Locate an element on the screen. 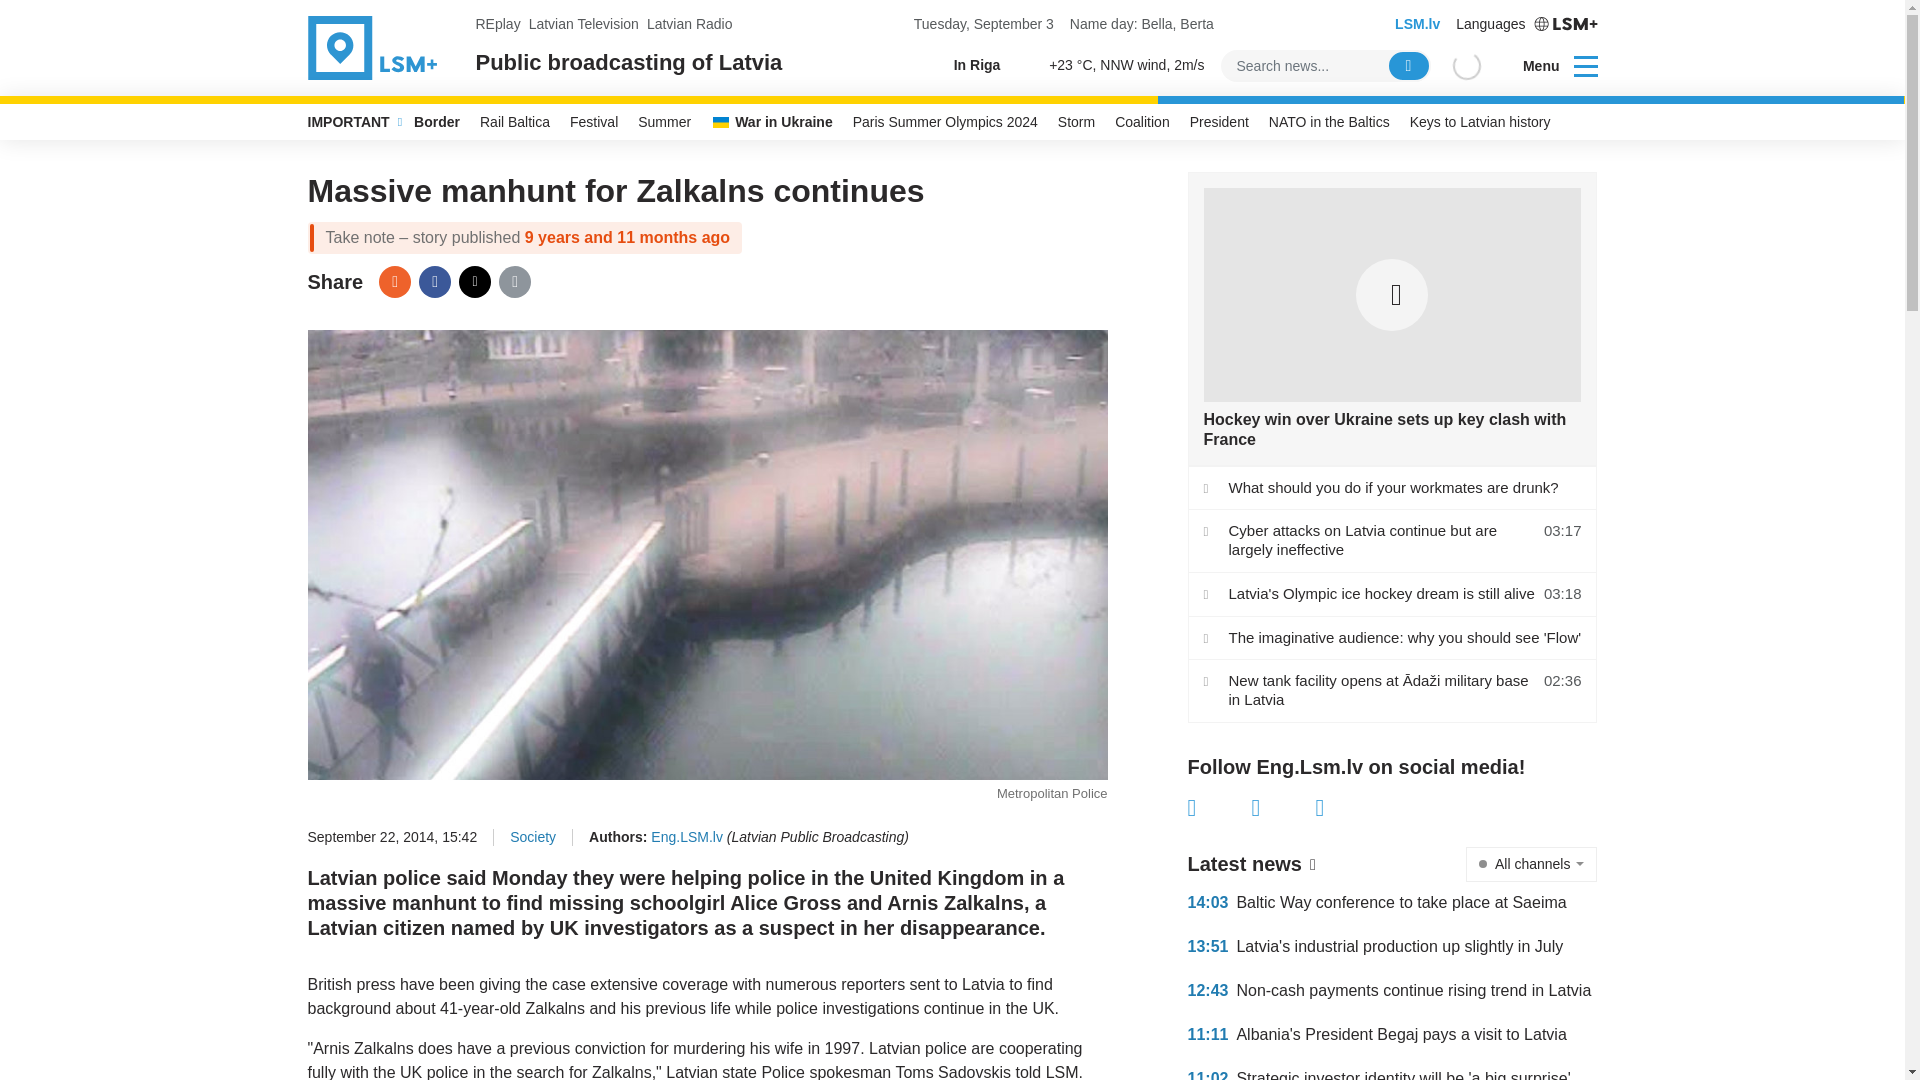 Image resolution: width=1920 pixels, height=1080 pixels. Latvian Television is located at coordinates (584, 24).